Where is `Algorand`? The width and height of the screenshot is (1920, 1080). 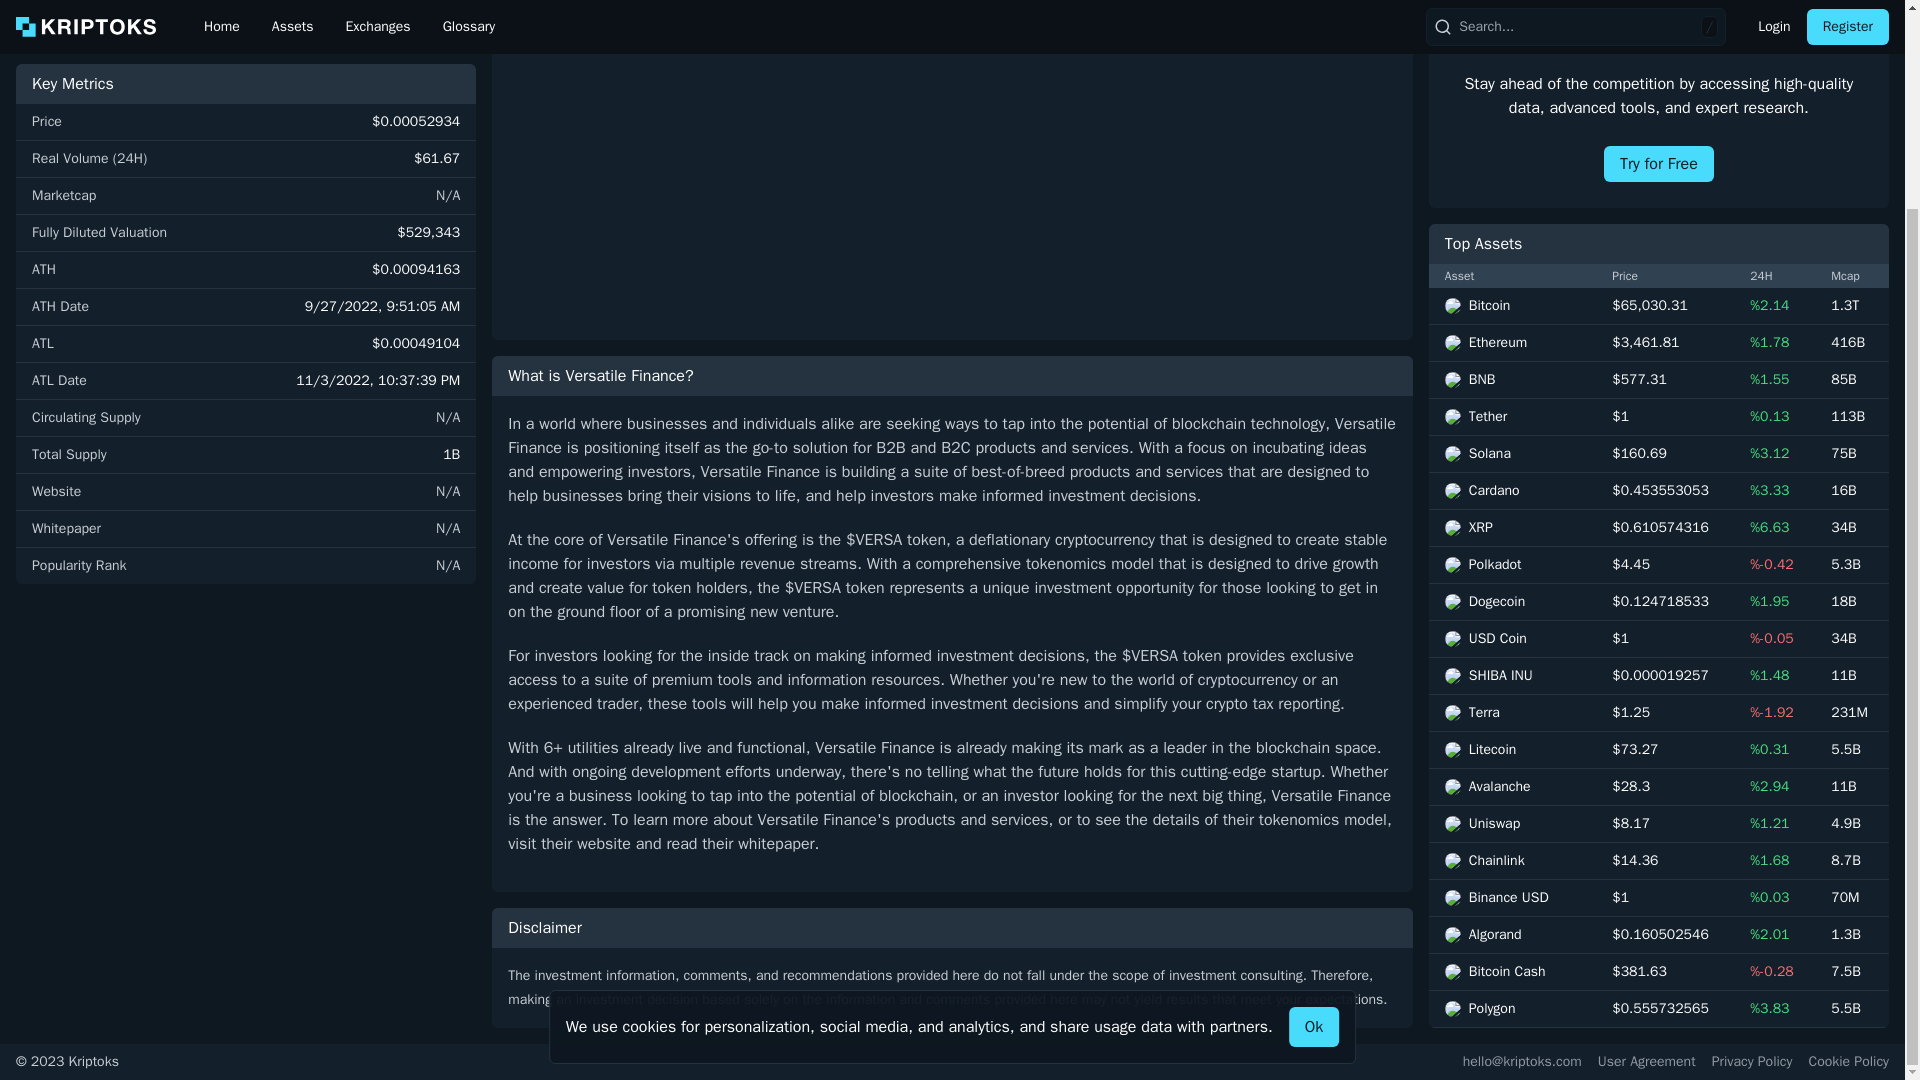
Algorand is located at coordinates (1512, 794).